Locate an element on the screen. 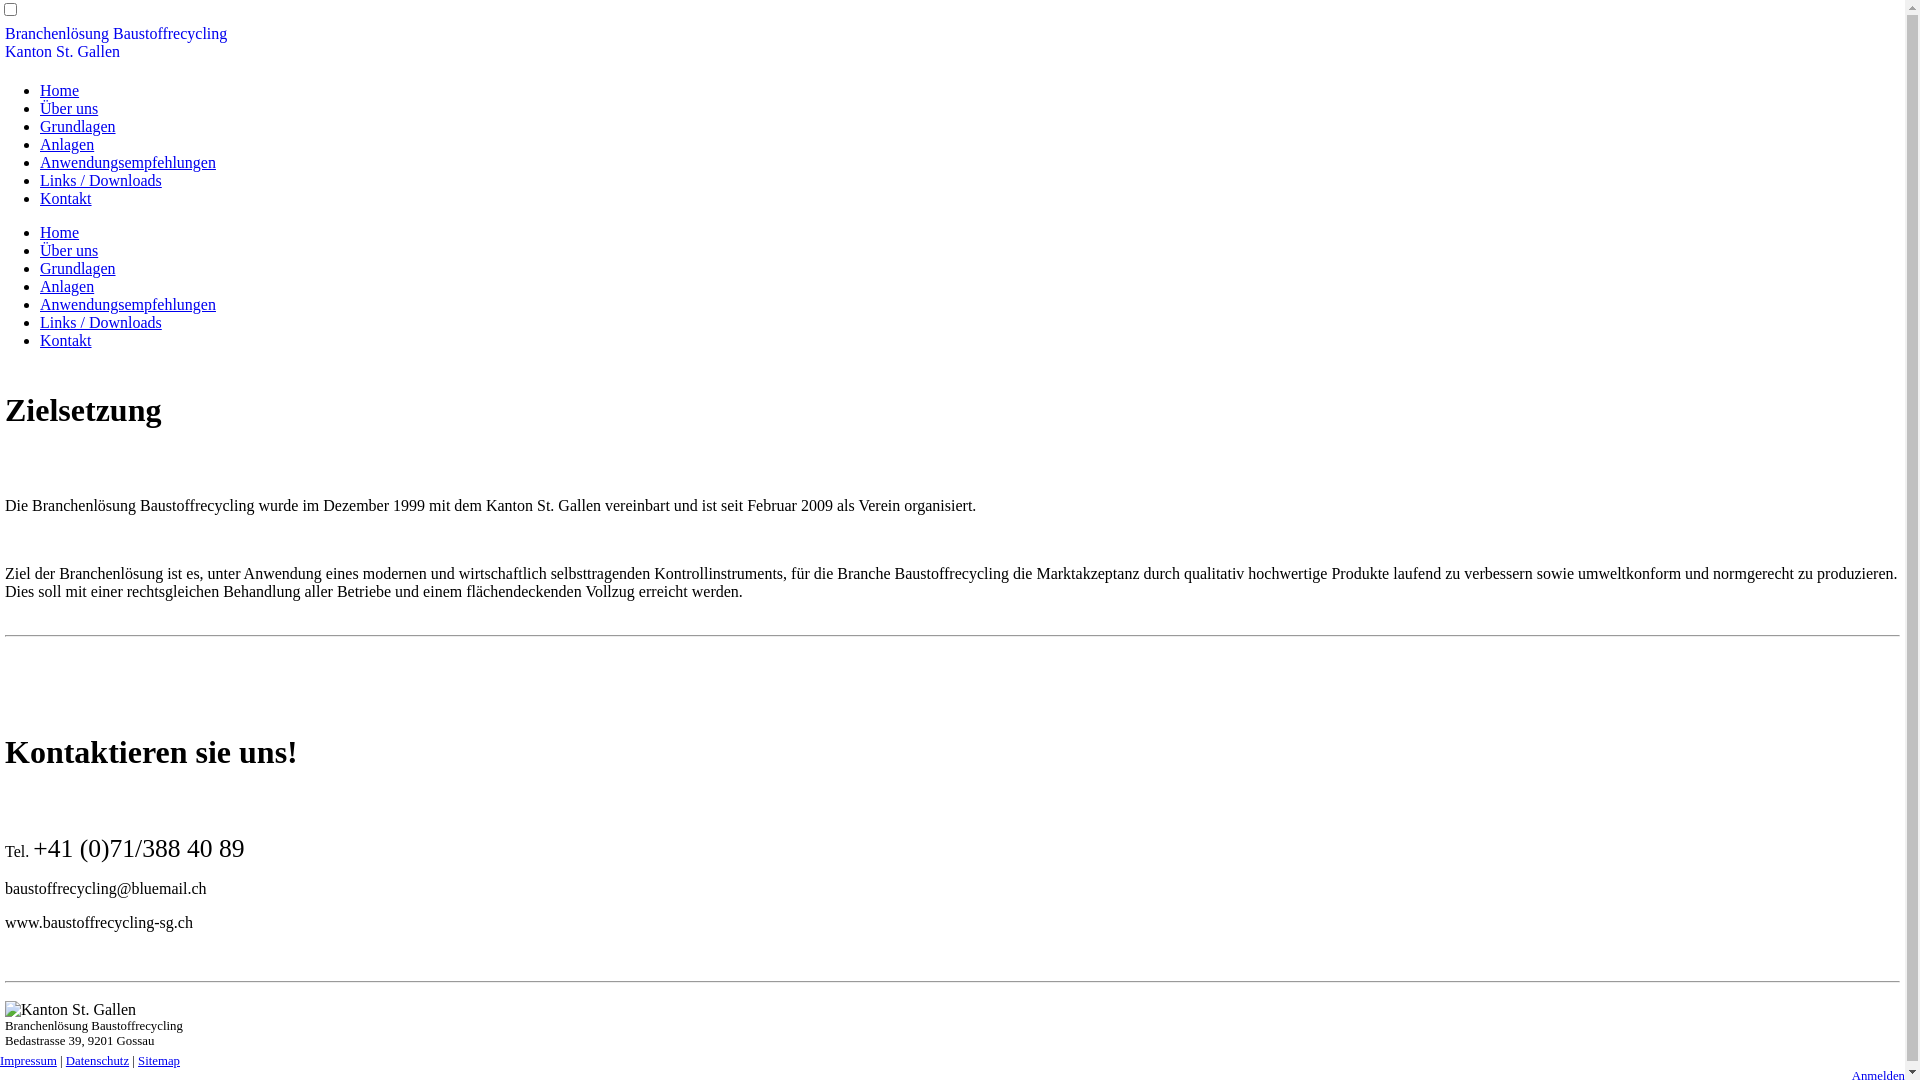 The image size is (1920, 1080). Impressum is located at coordinates (28, 1061).